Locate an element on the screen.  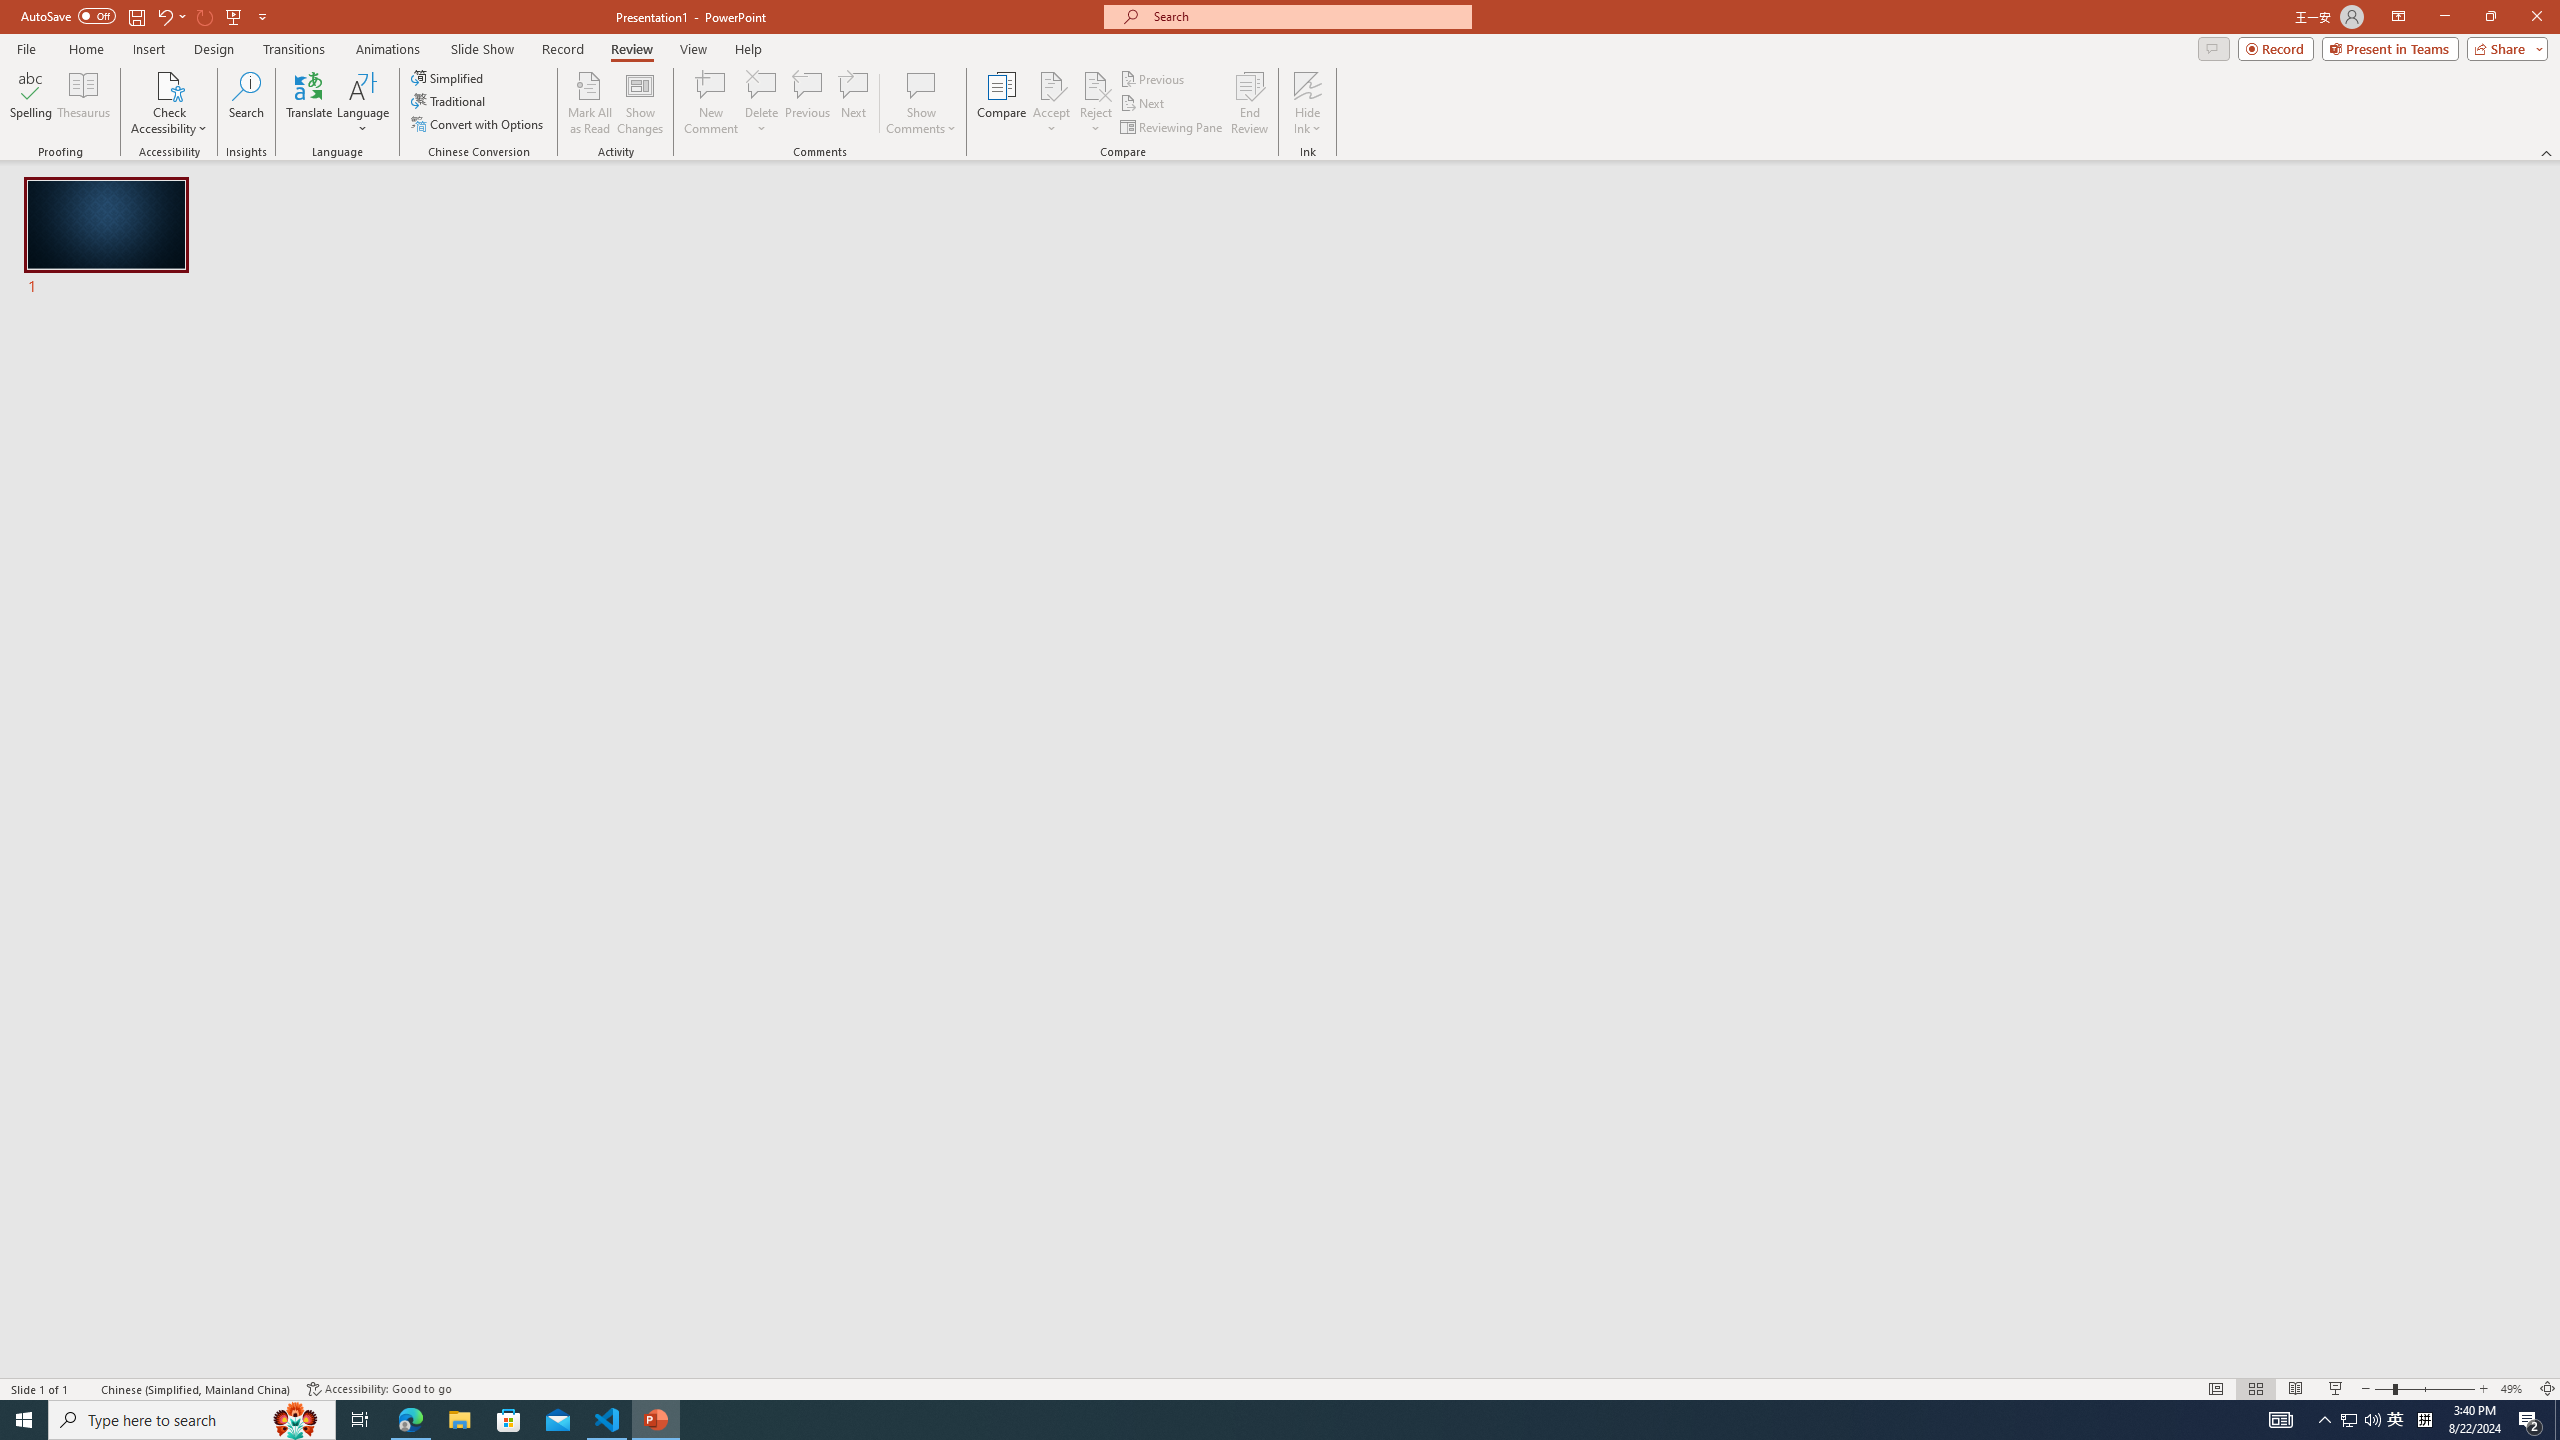
Reject Change is located at coordinates (1096, 85).